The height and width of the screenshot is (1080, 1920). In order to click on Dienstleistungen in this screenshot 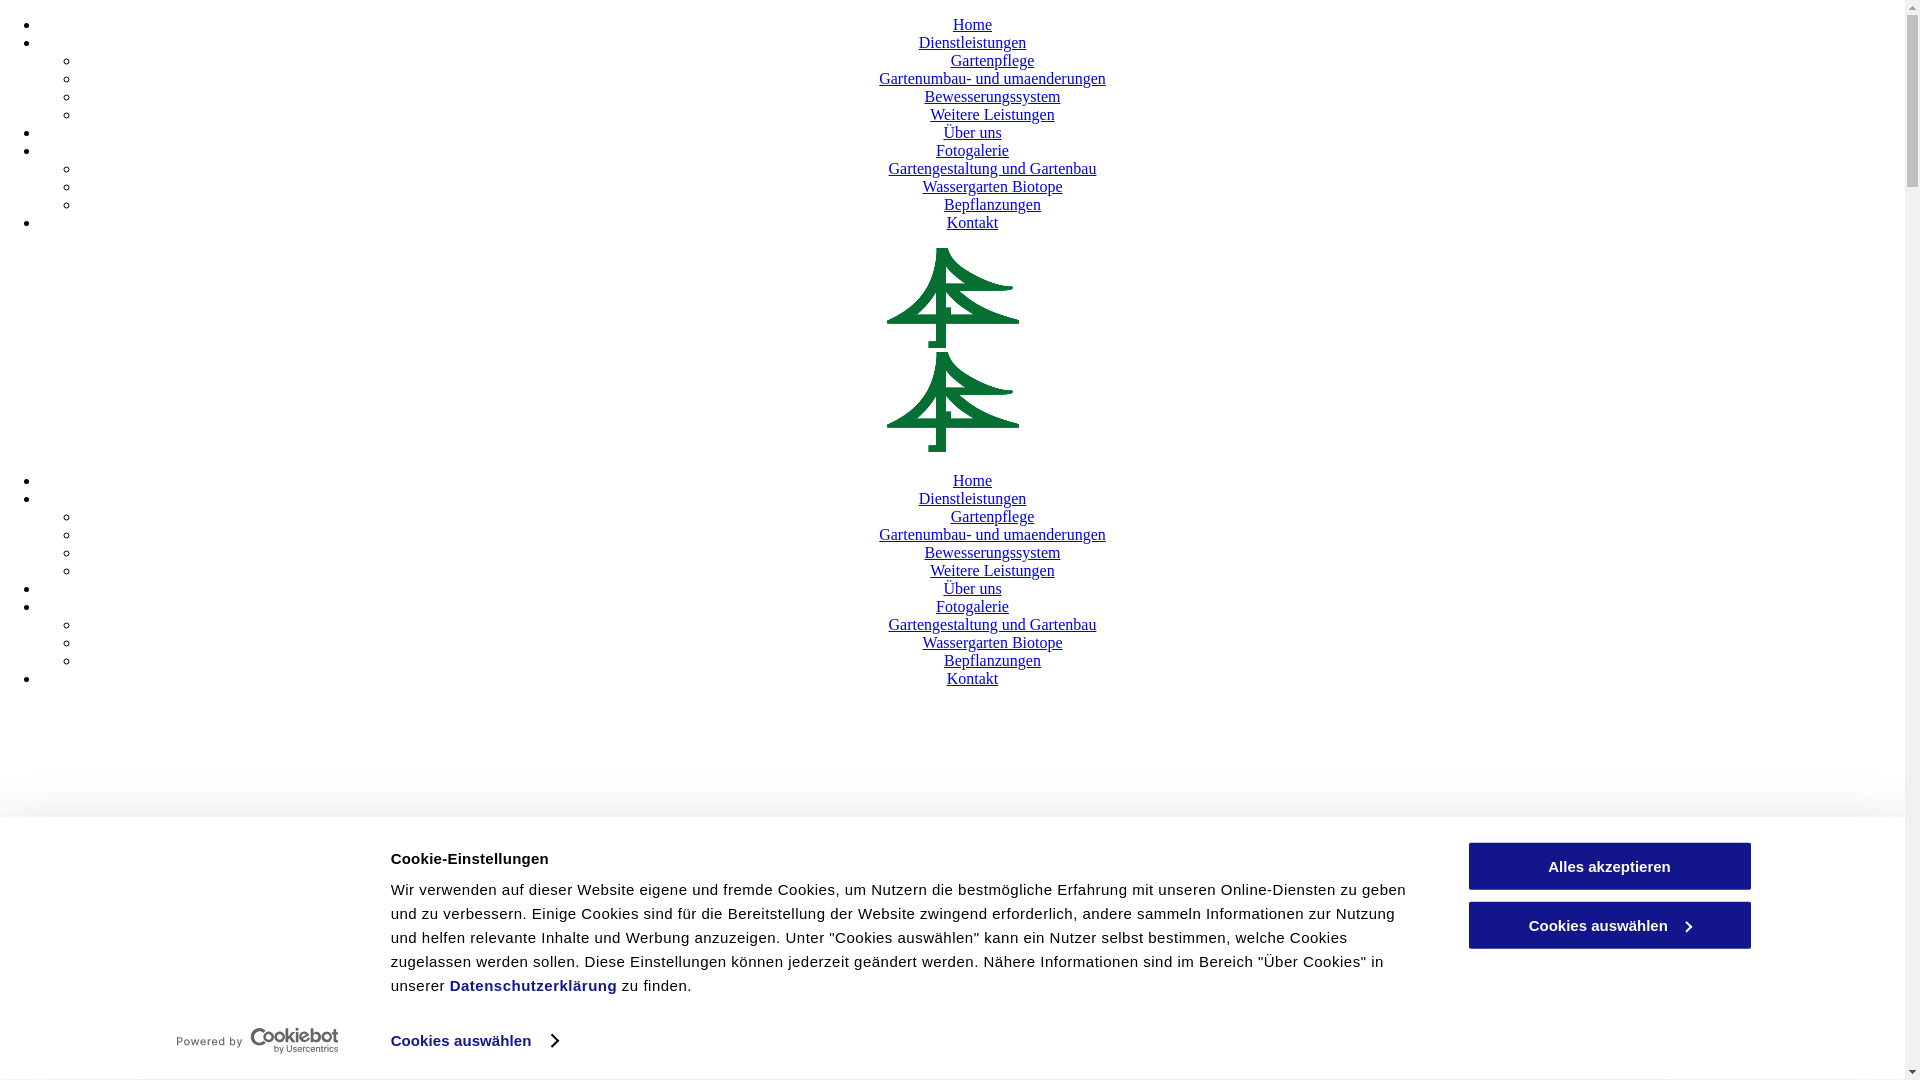, I will do `click(973, 42)`.